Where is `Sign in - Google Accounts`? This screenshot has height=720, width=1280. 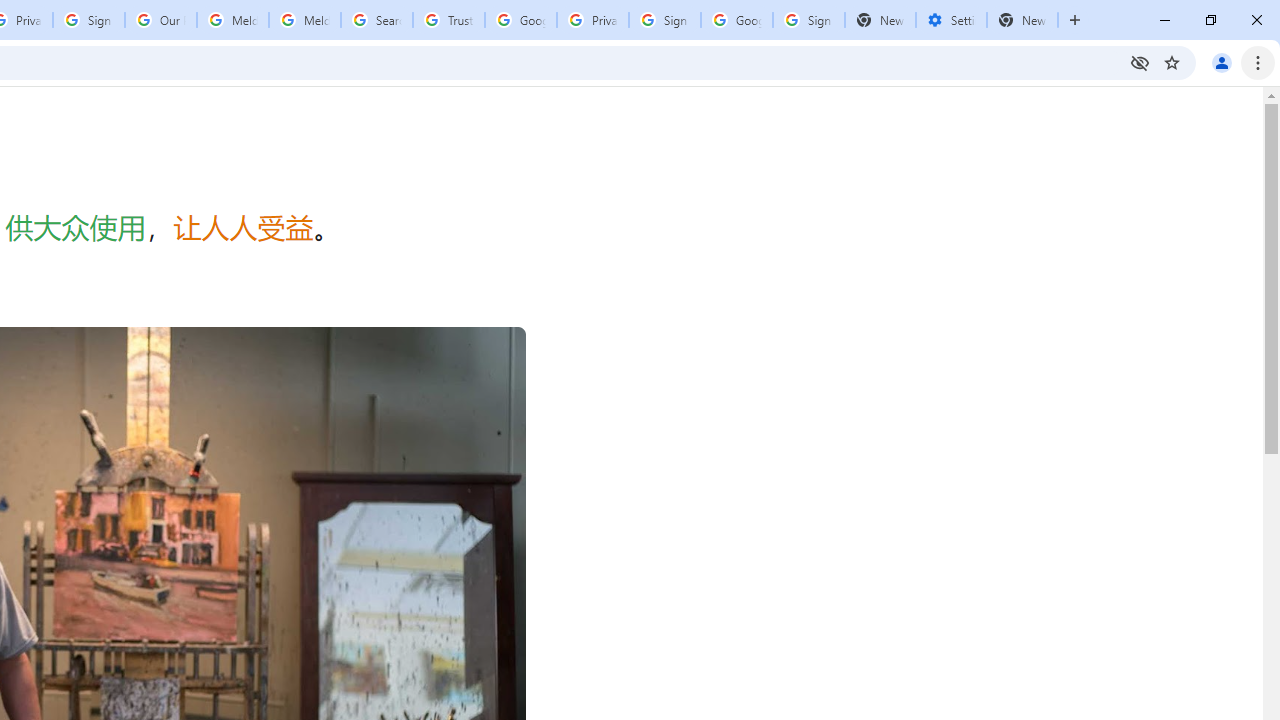 Sign in - Google Accounts is located at coordinates (664, 20).